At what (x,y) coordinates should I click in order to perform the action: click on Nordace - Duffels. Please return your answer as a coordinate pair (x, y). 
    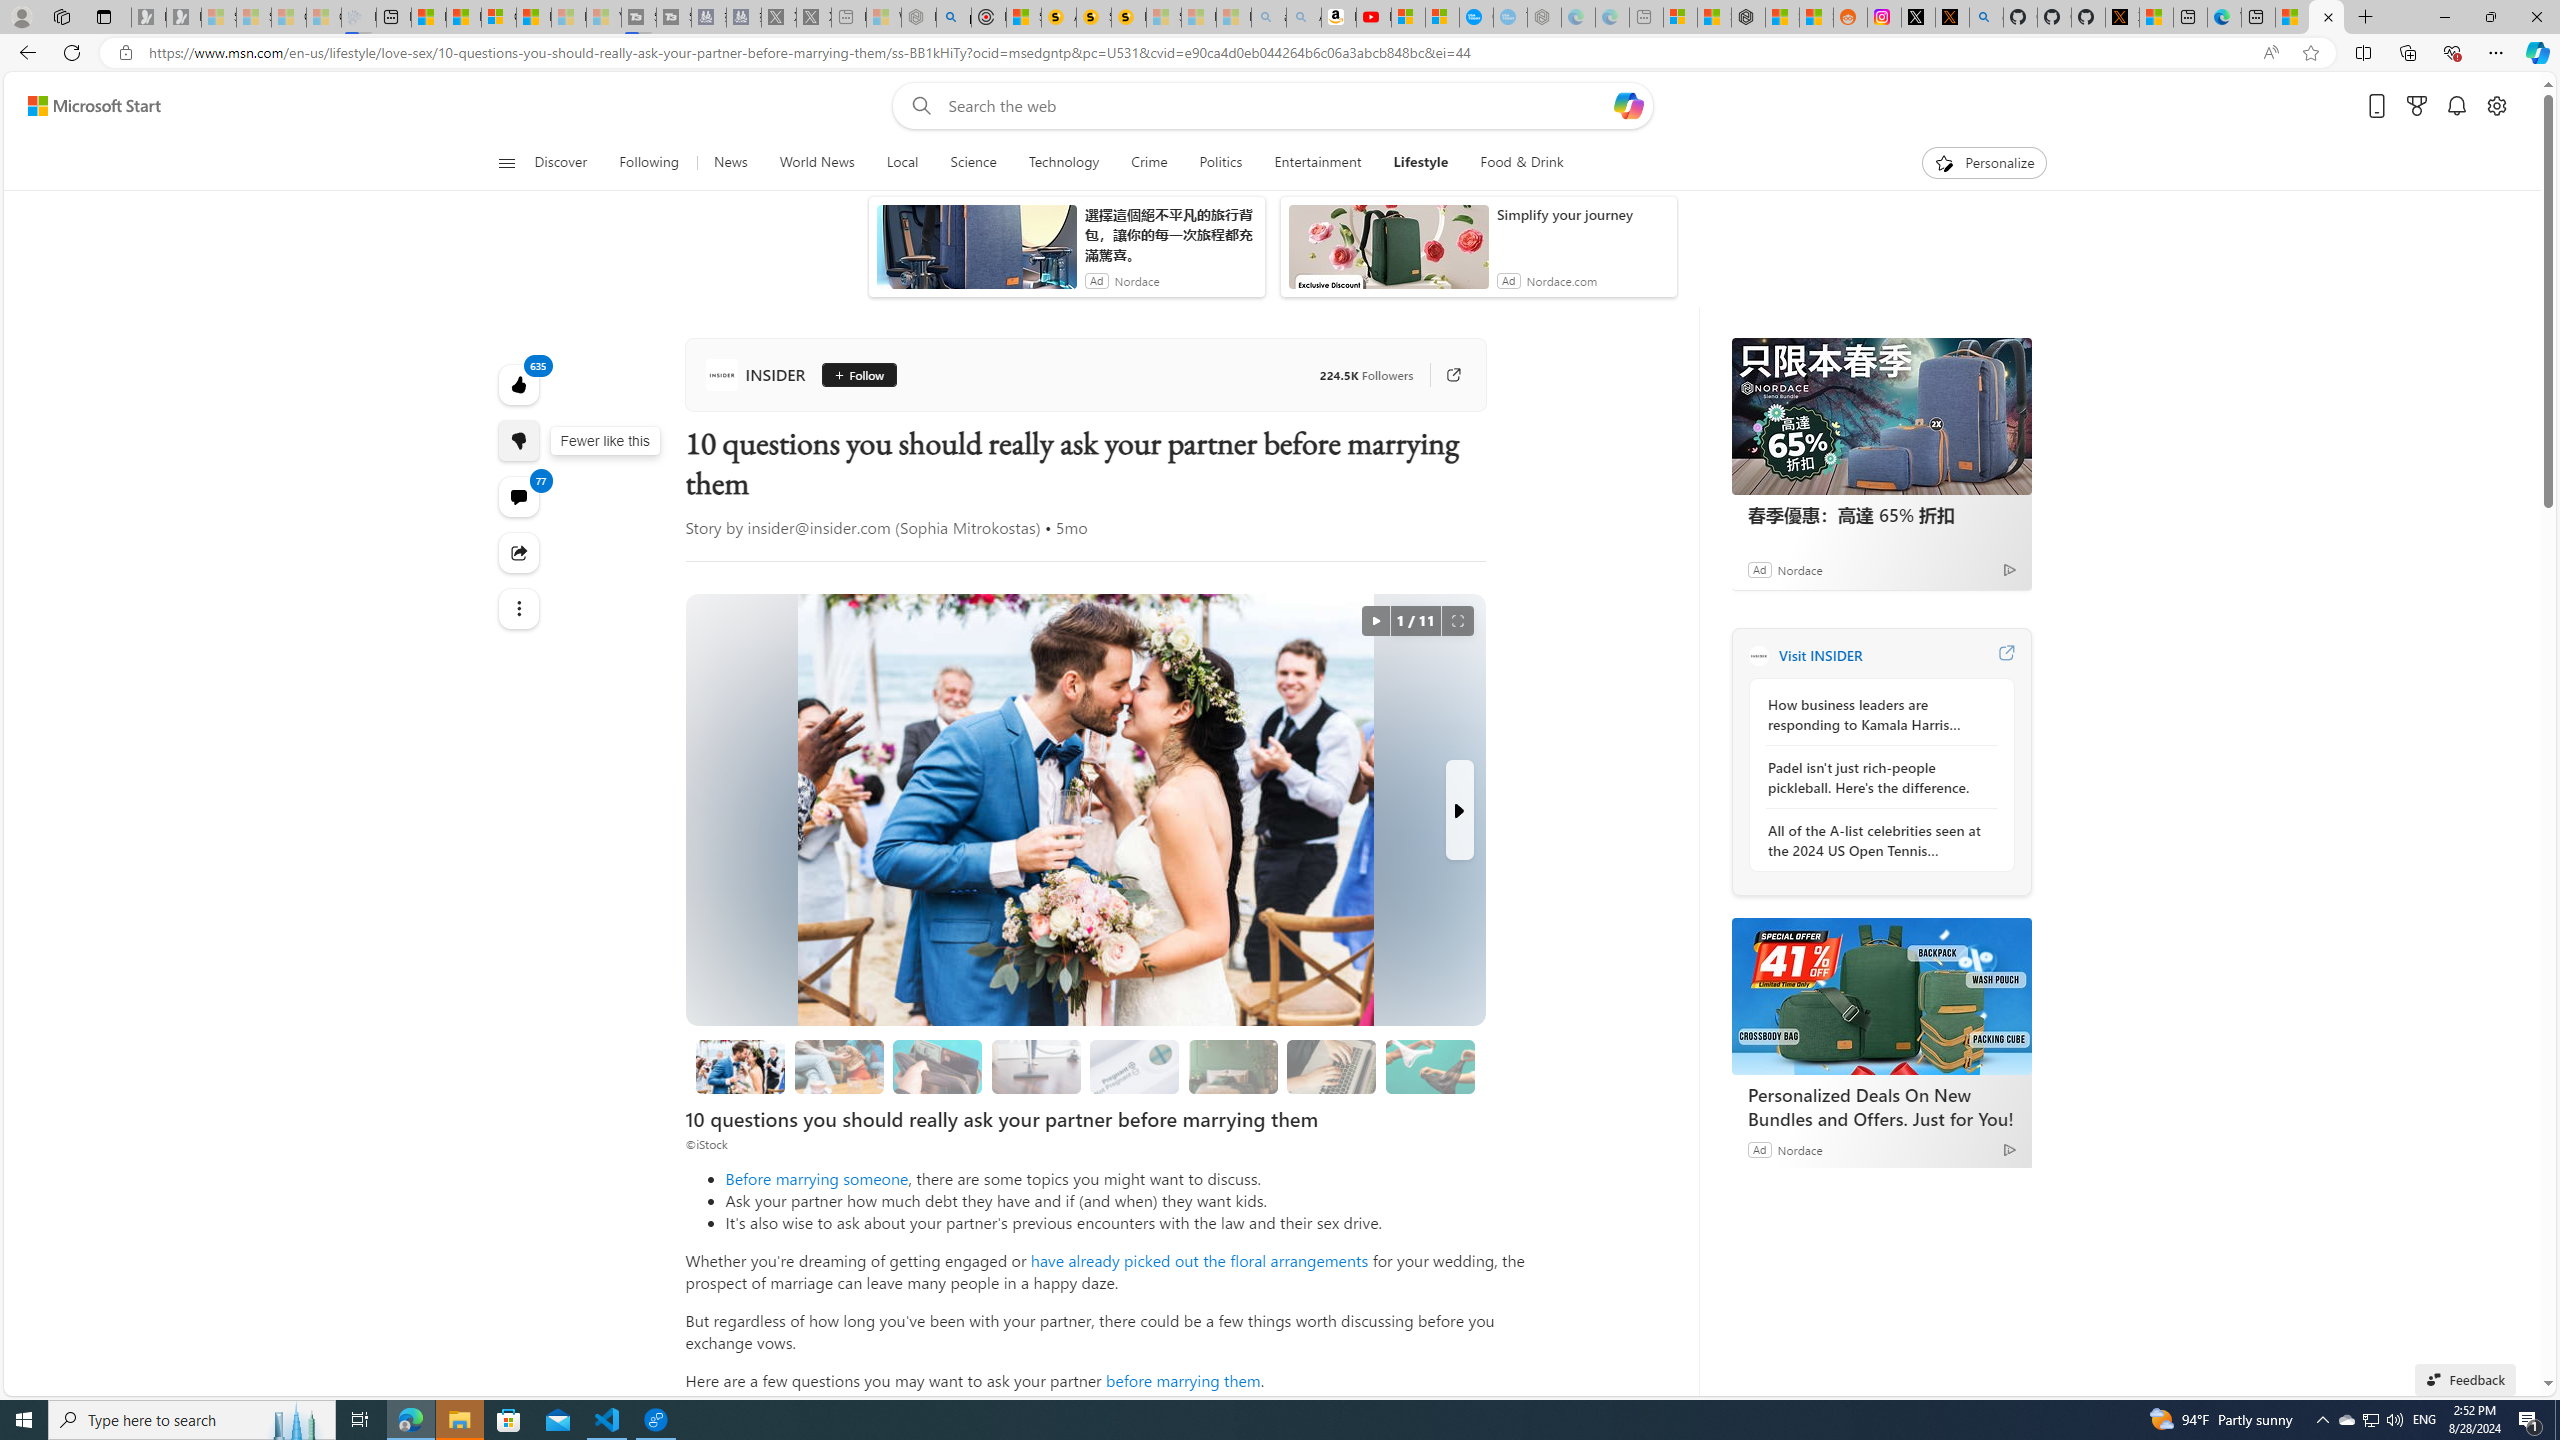
    Looking at the image, I should click on (1748, 17).